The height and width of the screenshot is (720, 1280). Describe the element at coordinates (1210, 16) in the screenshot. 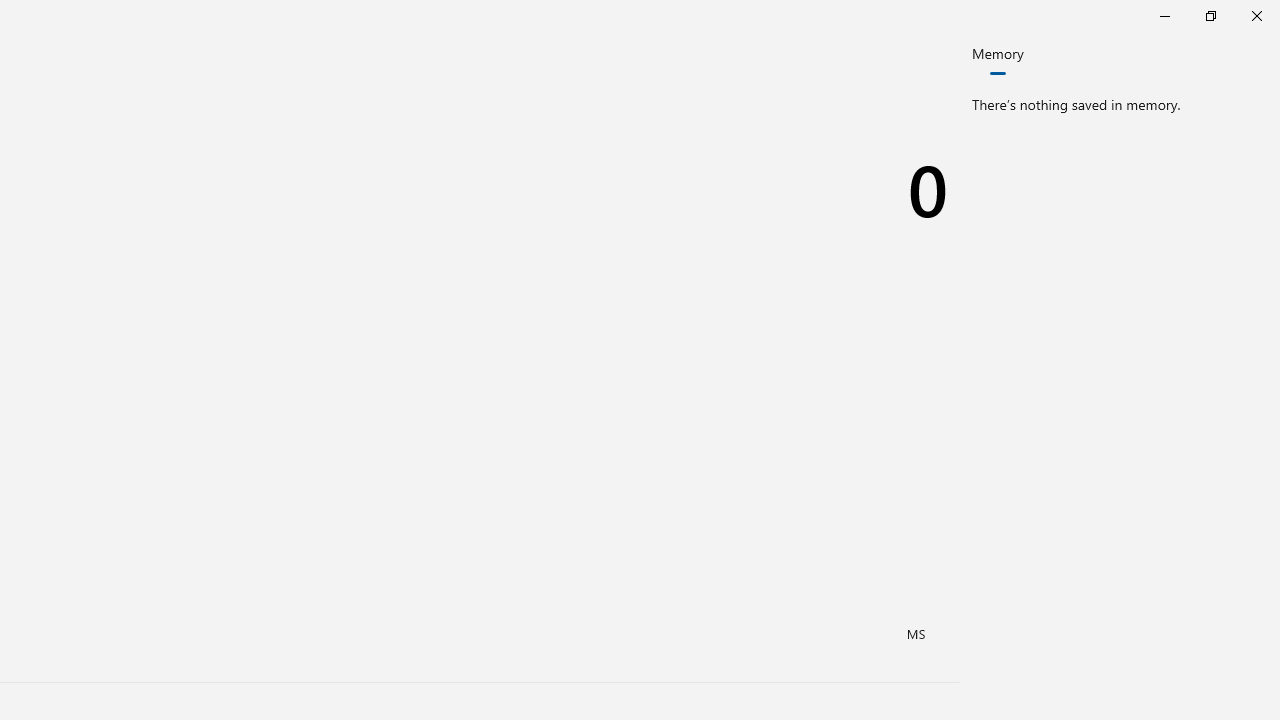

I see `Restore Calculator` at that location.